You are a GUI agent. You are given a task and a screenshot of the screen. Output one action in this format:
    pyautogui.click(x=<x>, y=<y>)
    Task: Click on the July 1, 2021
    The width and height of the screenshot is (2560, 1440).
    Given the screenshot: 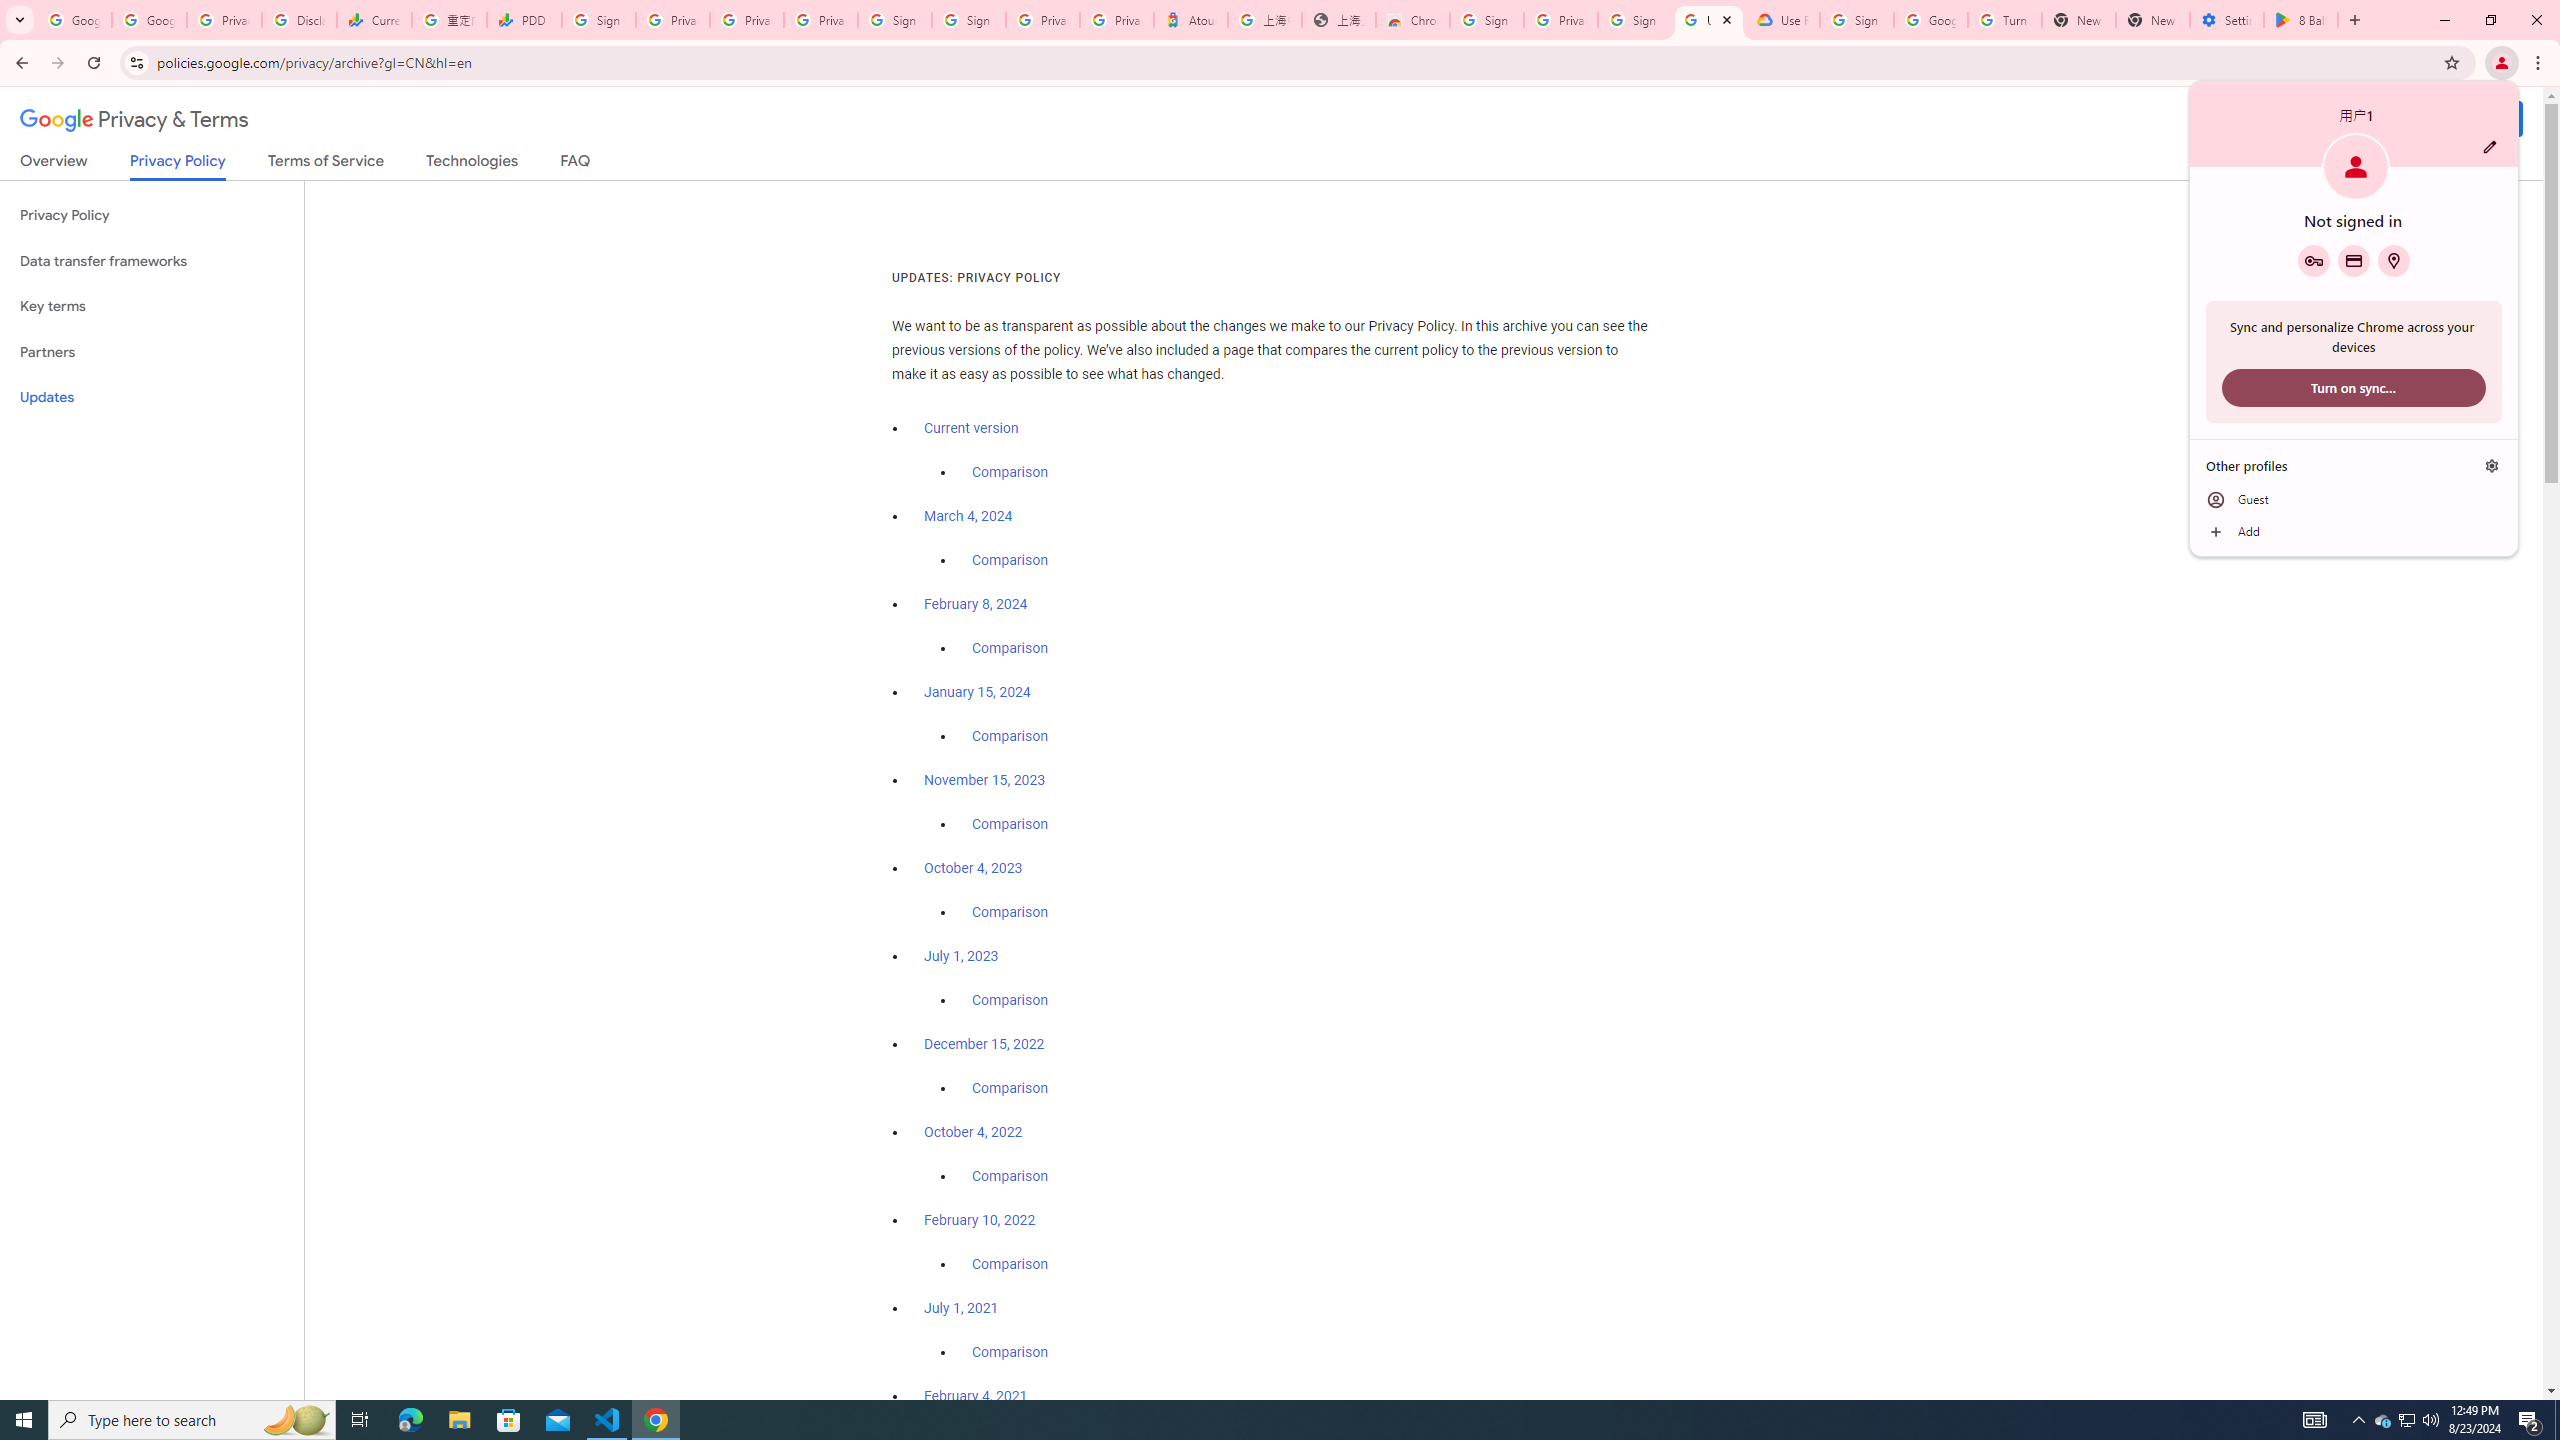 What is the action you would take?
    pyautogui.click(x=1930, y=20)
    